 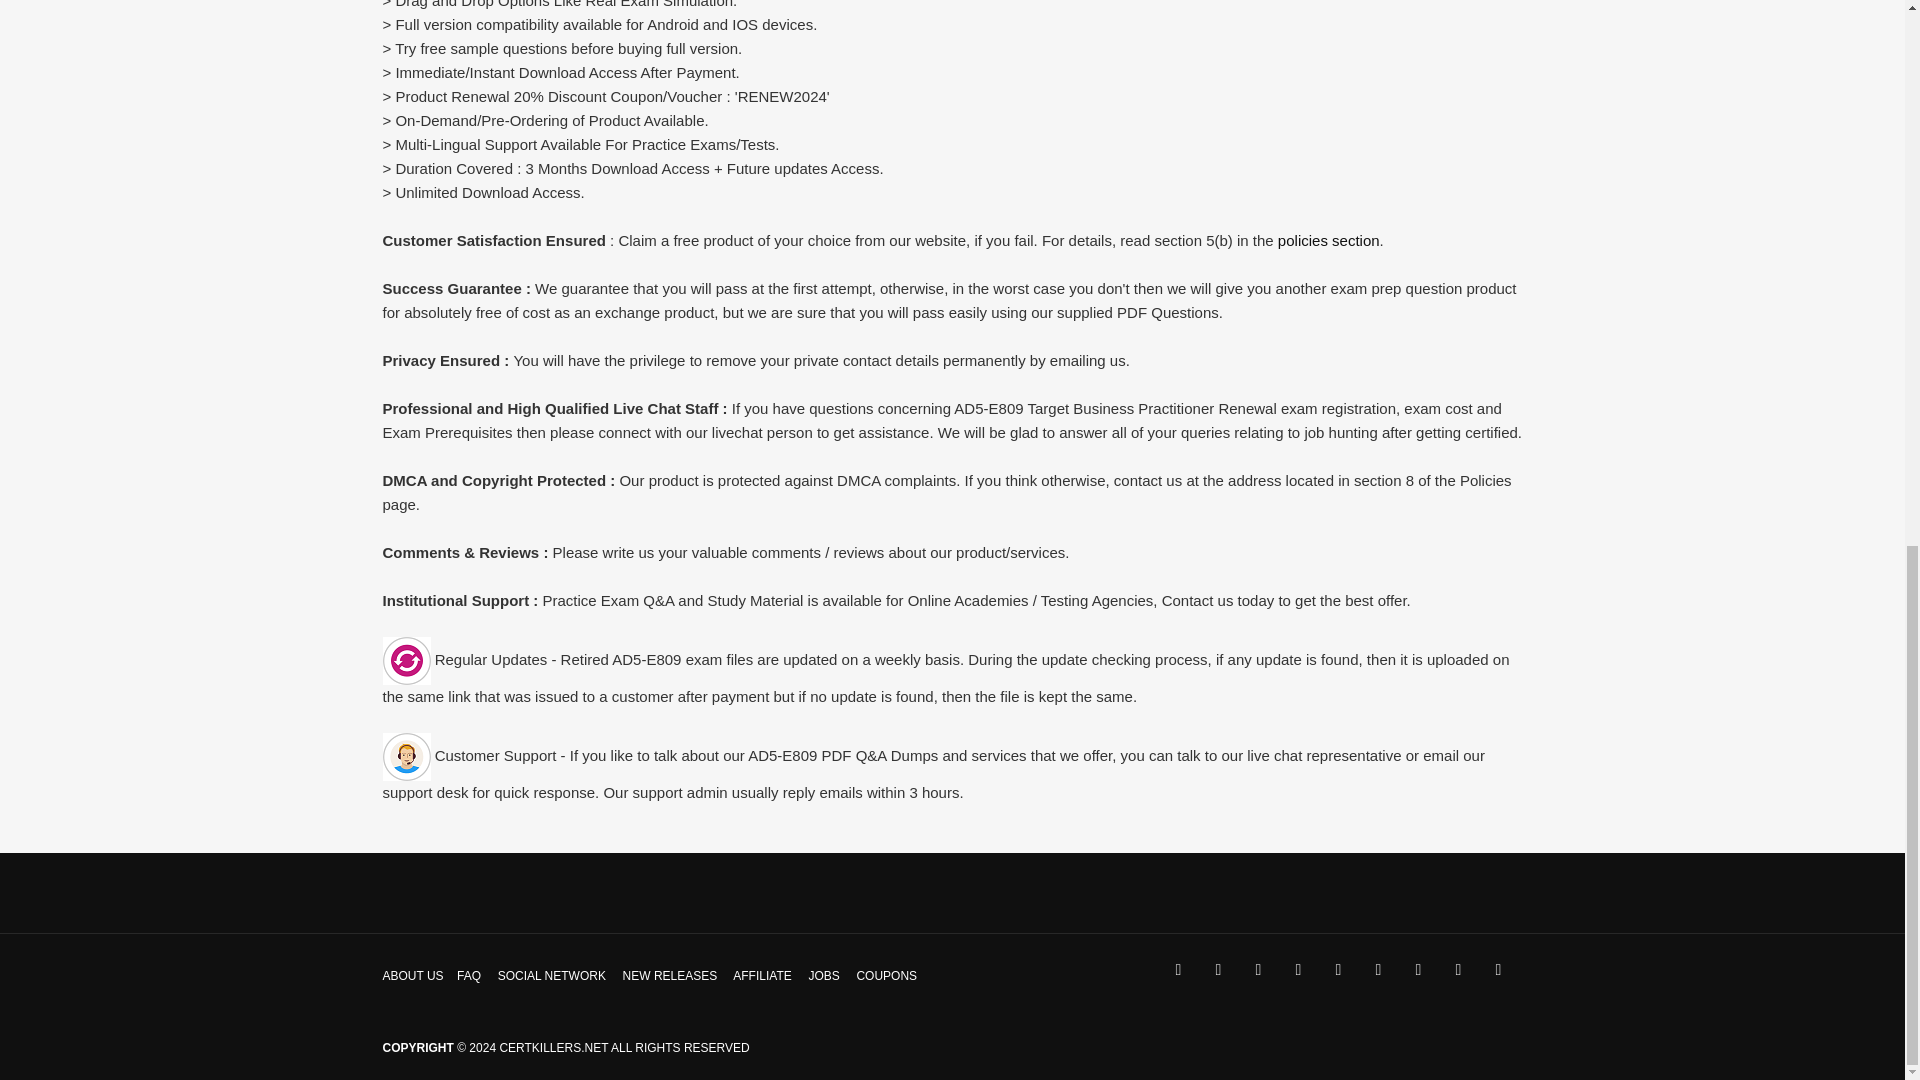 What do you see at coordinates (468, 975) in the screenshot?
I see `FAQ` at bounding box center [468, 975].